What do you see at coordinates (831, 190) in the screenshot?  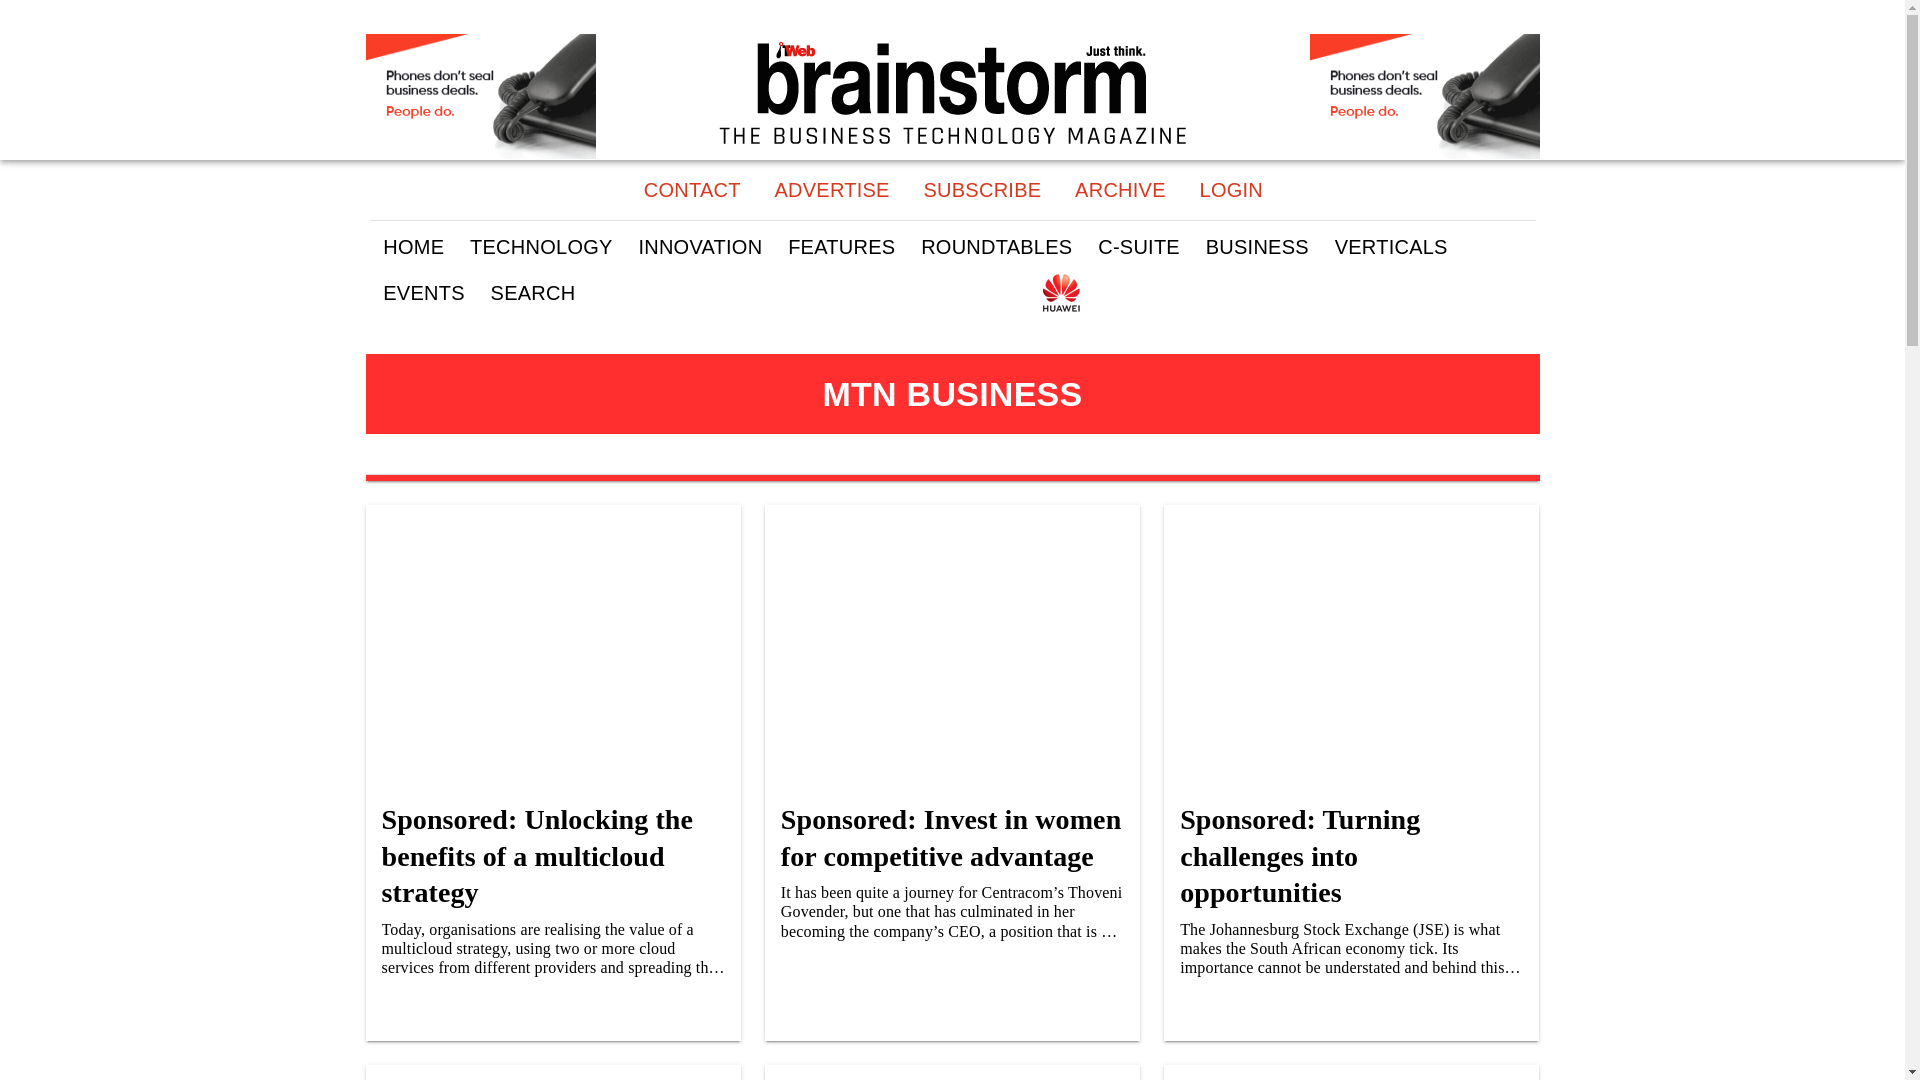 I see `ADVERTISE` at bounding box center [831, 190].